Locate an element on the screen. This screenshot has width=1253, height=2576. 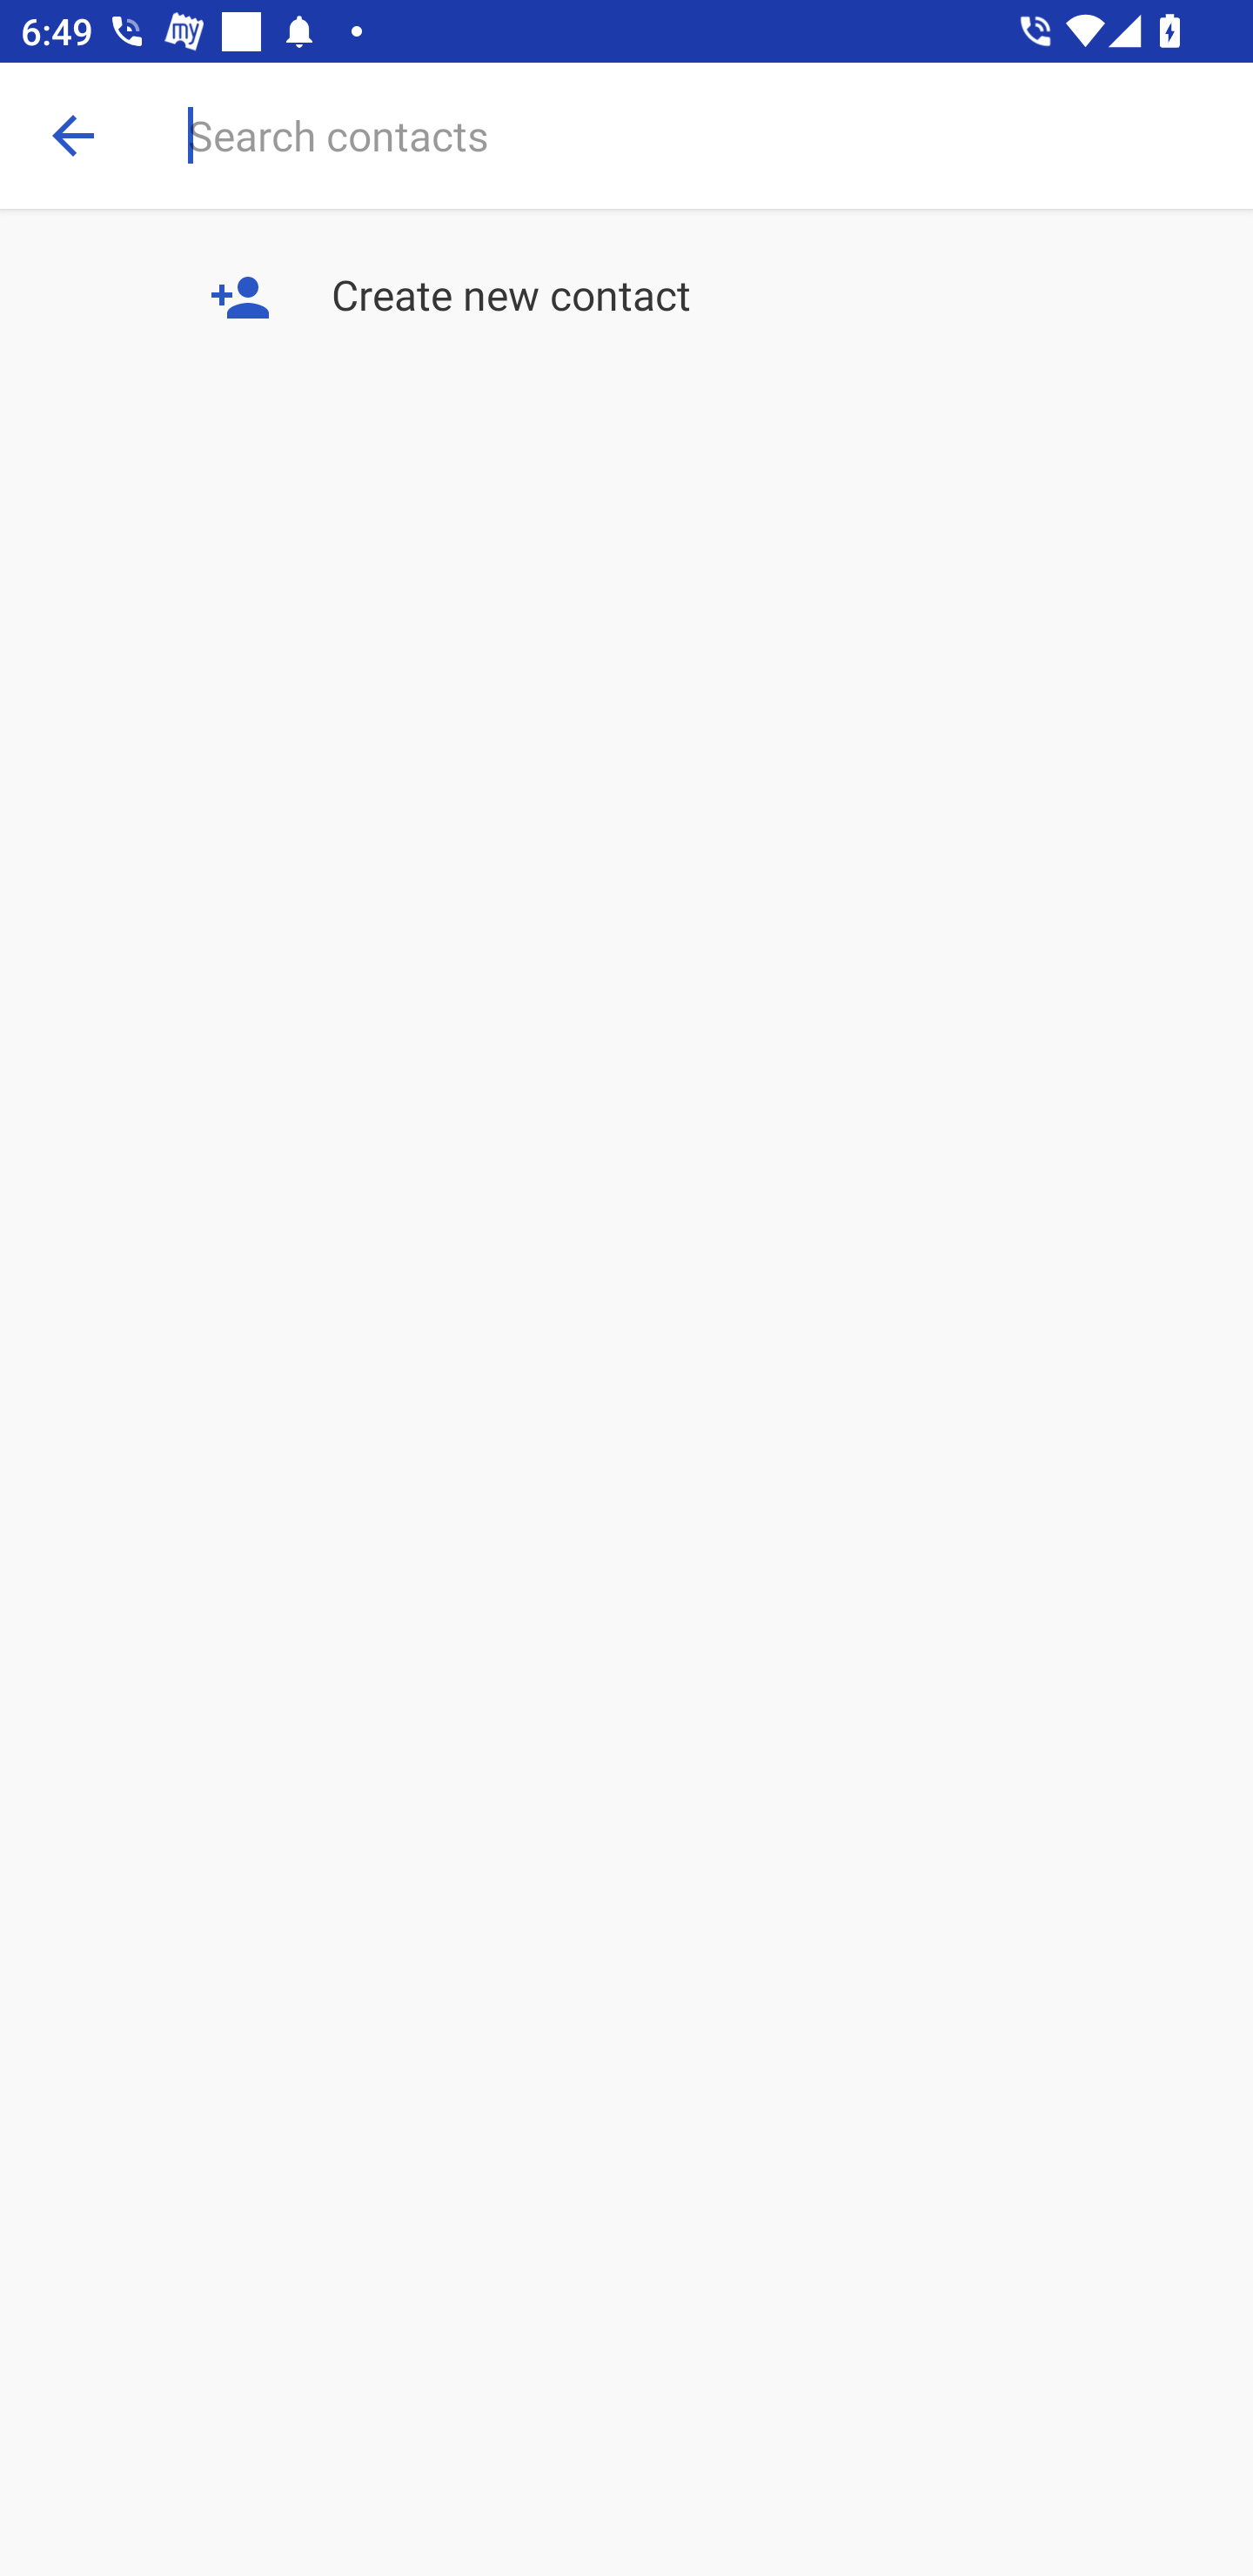
stop searching is located at coordinates (73, 135).